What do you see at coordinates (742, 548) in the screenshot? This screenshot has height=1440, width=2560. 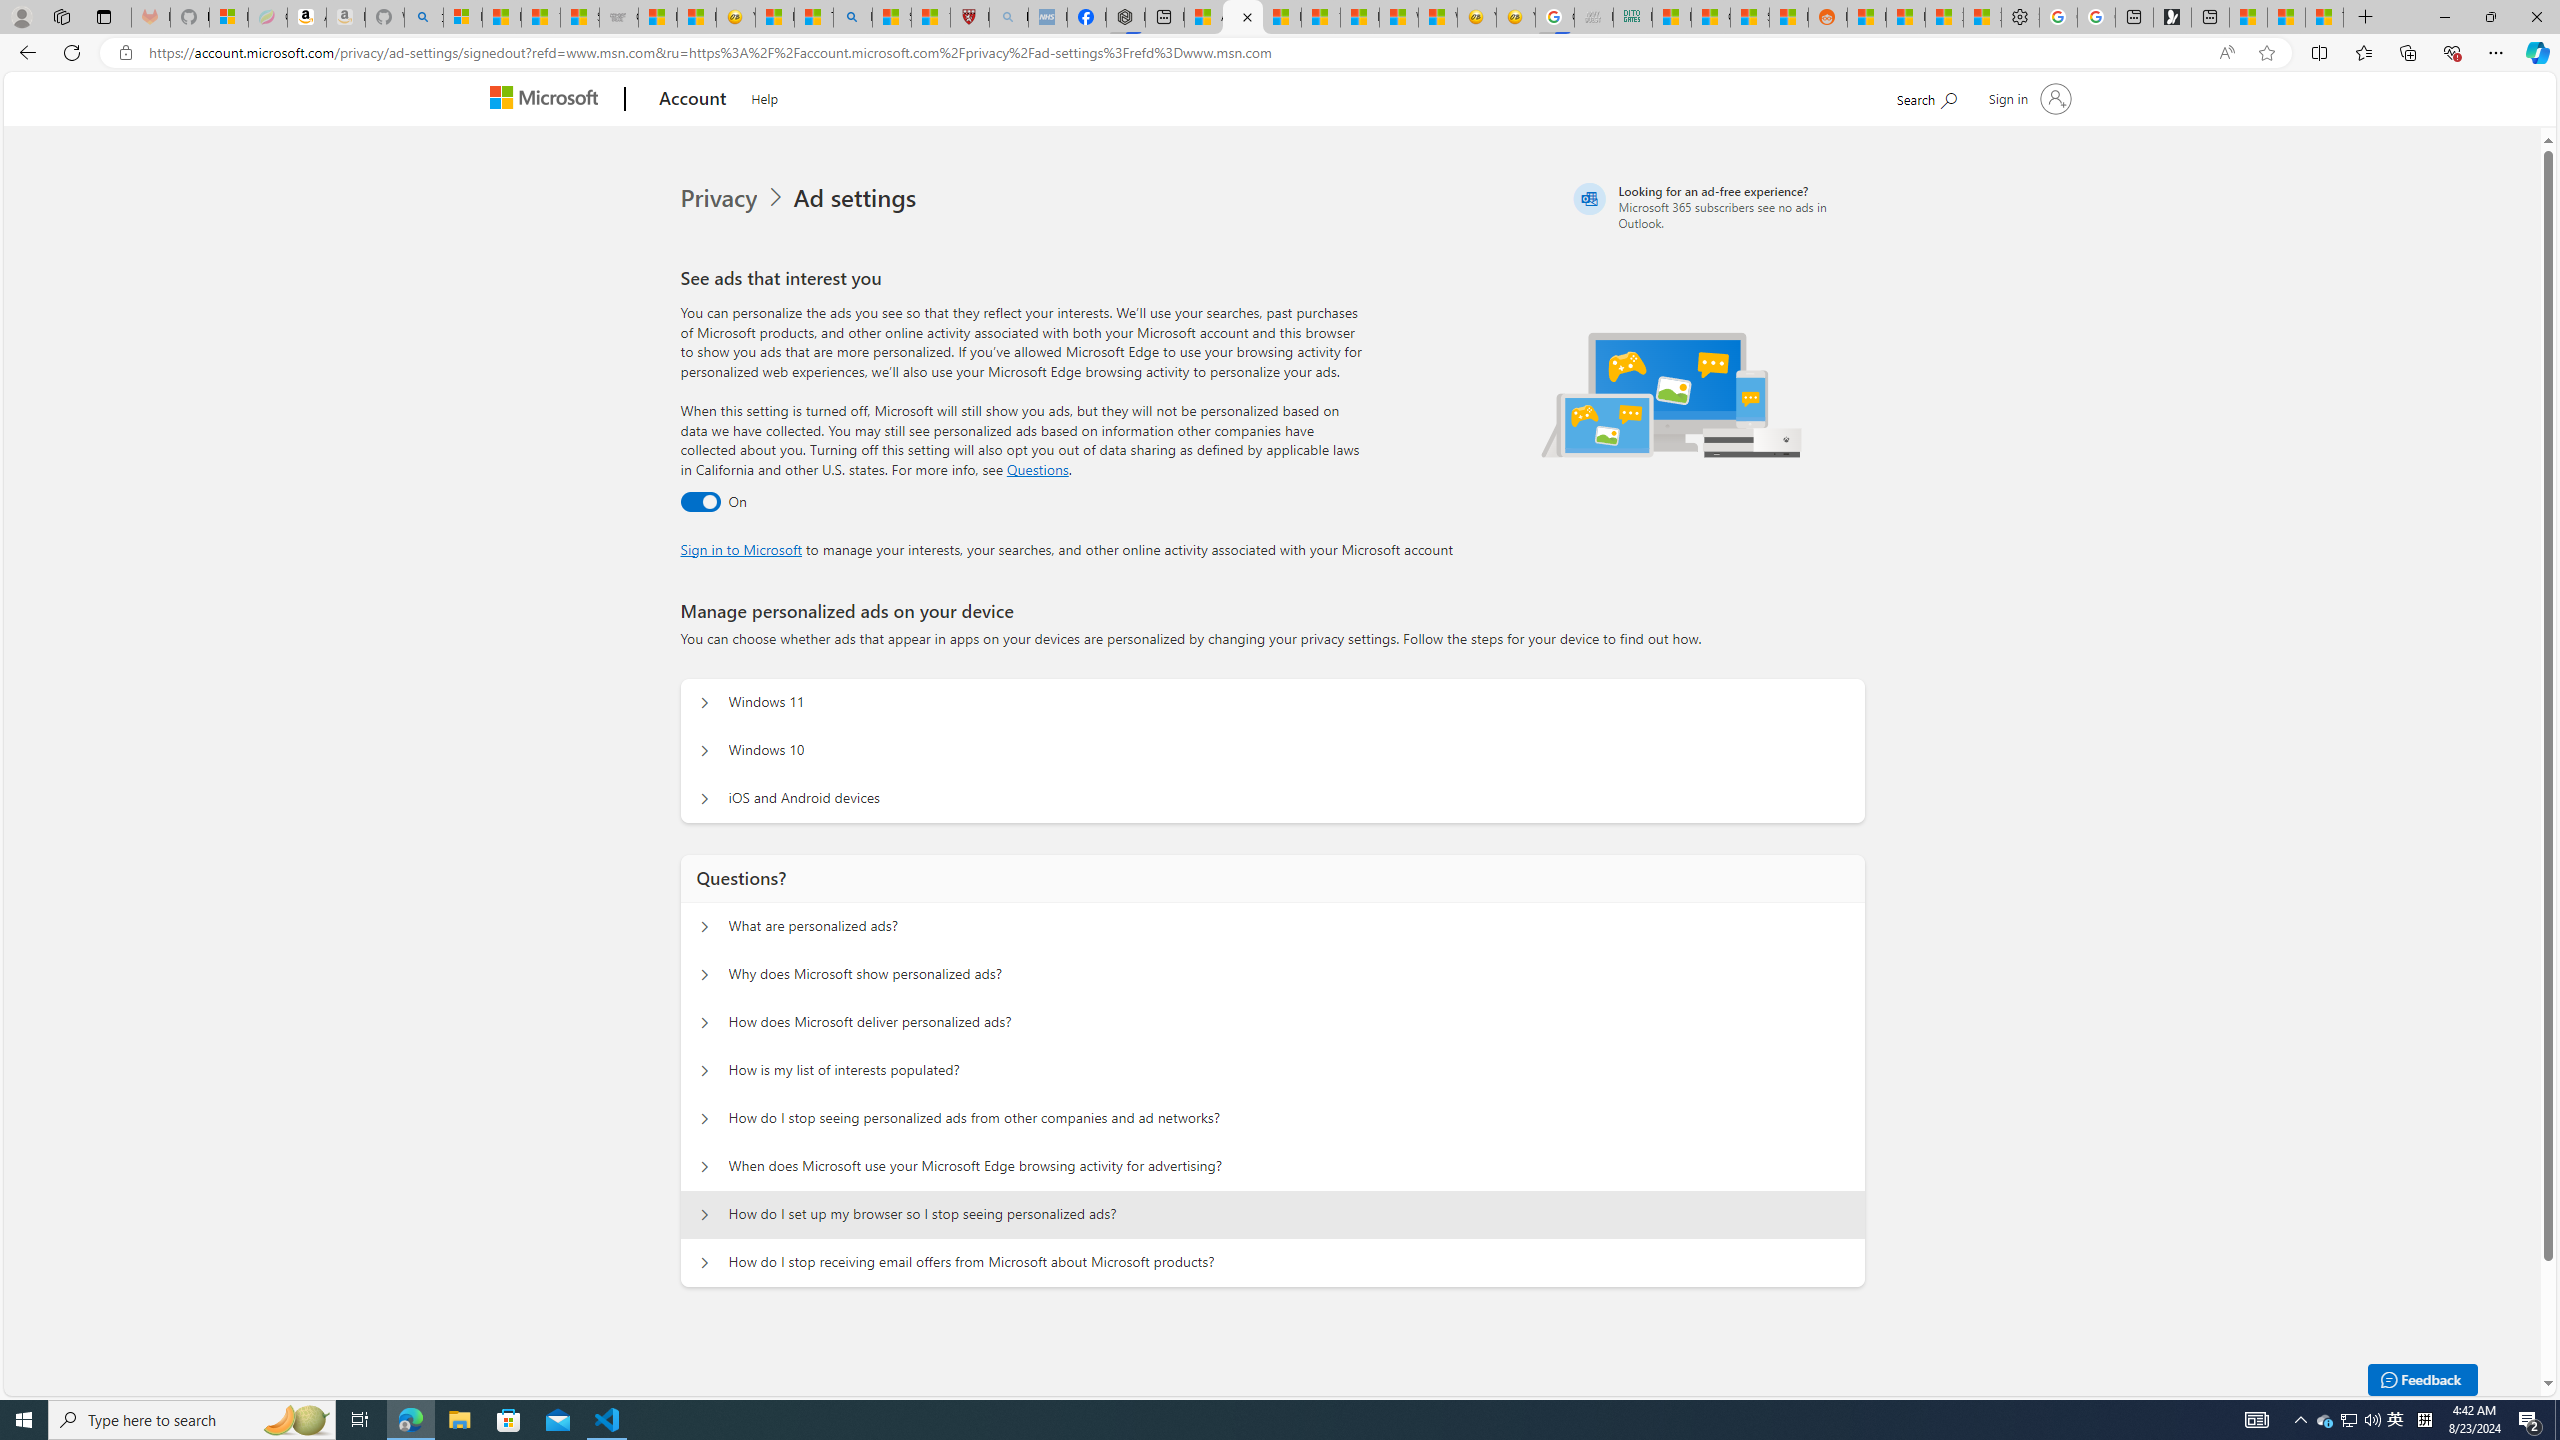 I see `Sign in to Microsoft` at bounding box center [742, 548].